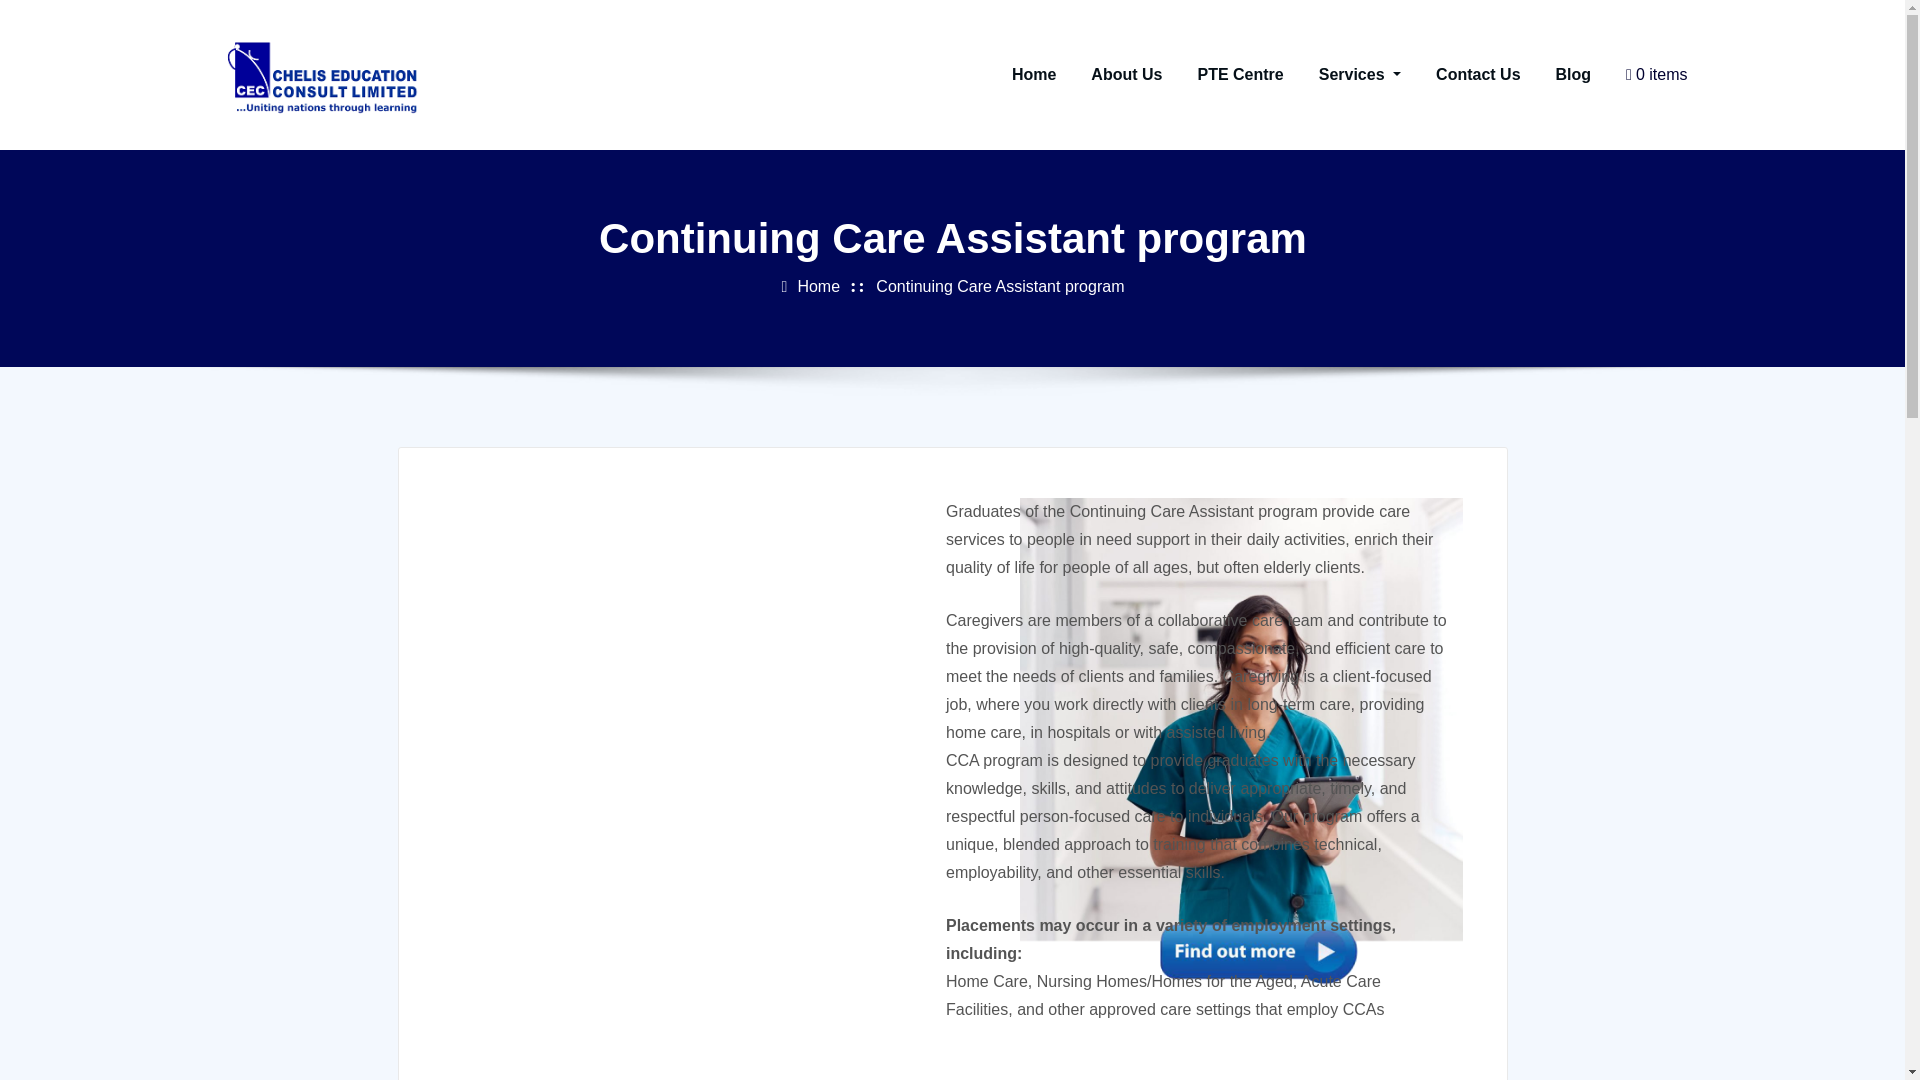 The width and height of the screenshot is (1920, 1080). Describe the element at coordinates (1649, 74) in the screenshot. I see `0 items` at that location.